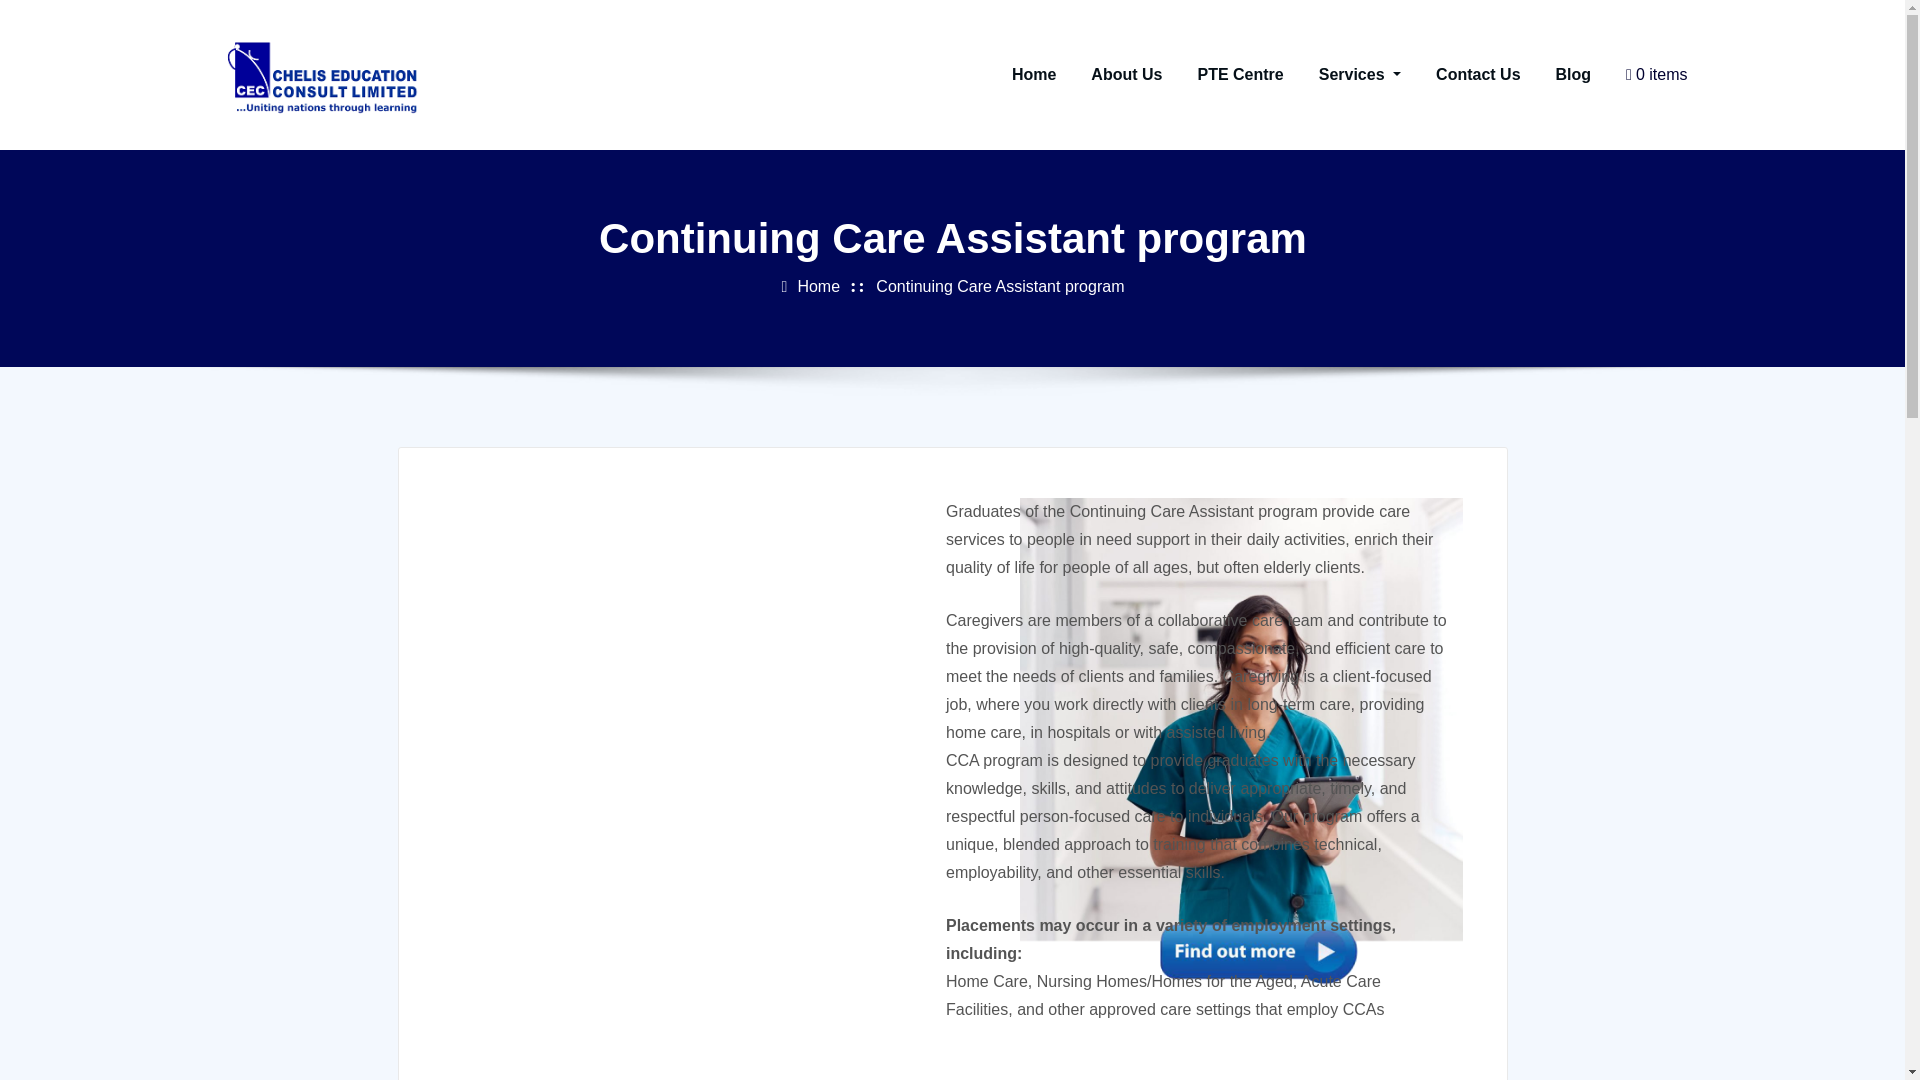 The width and height of the screenshot is (1920, 1080). Describe the element at coordinates (1649, 74) in the screenshot. I see `0 items` at that location.